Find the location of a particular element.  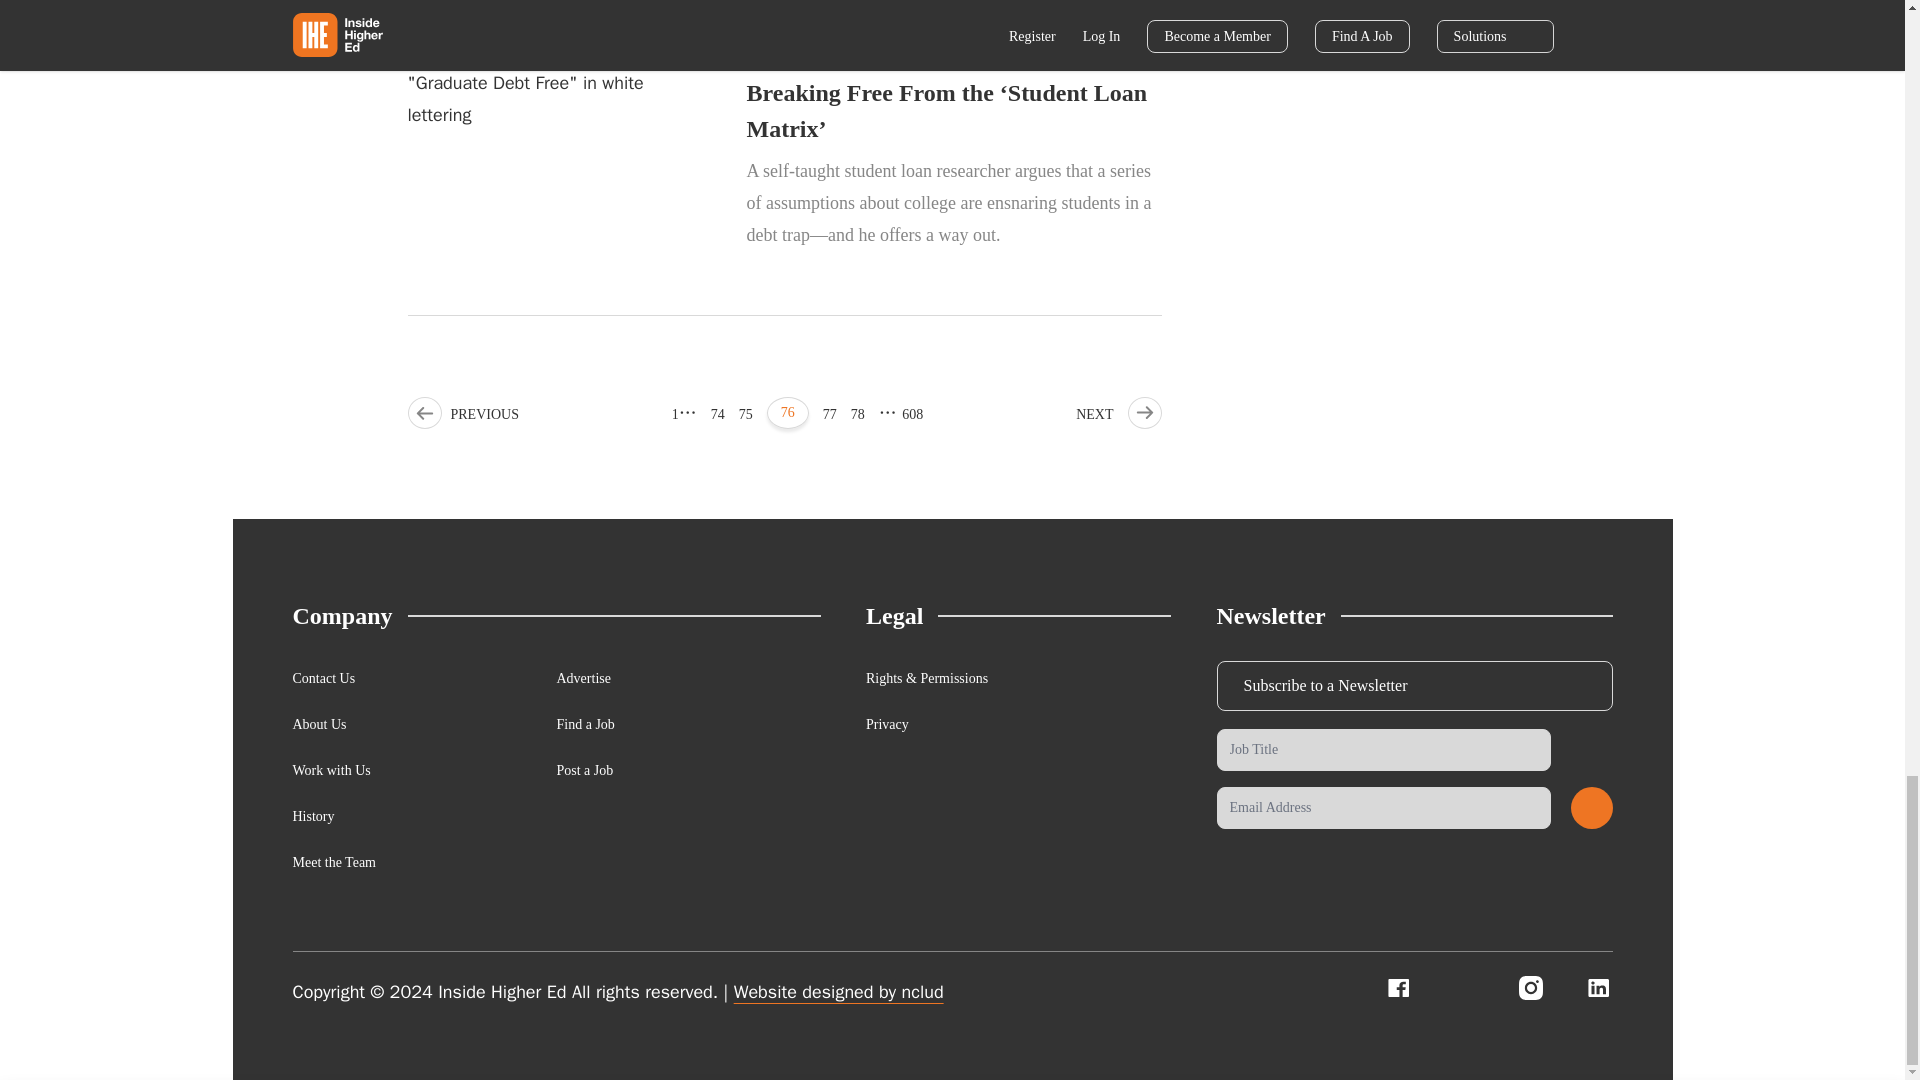

Go to first page is located at coordinates (676, 414).